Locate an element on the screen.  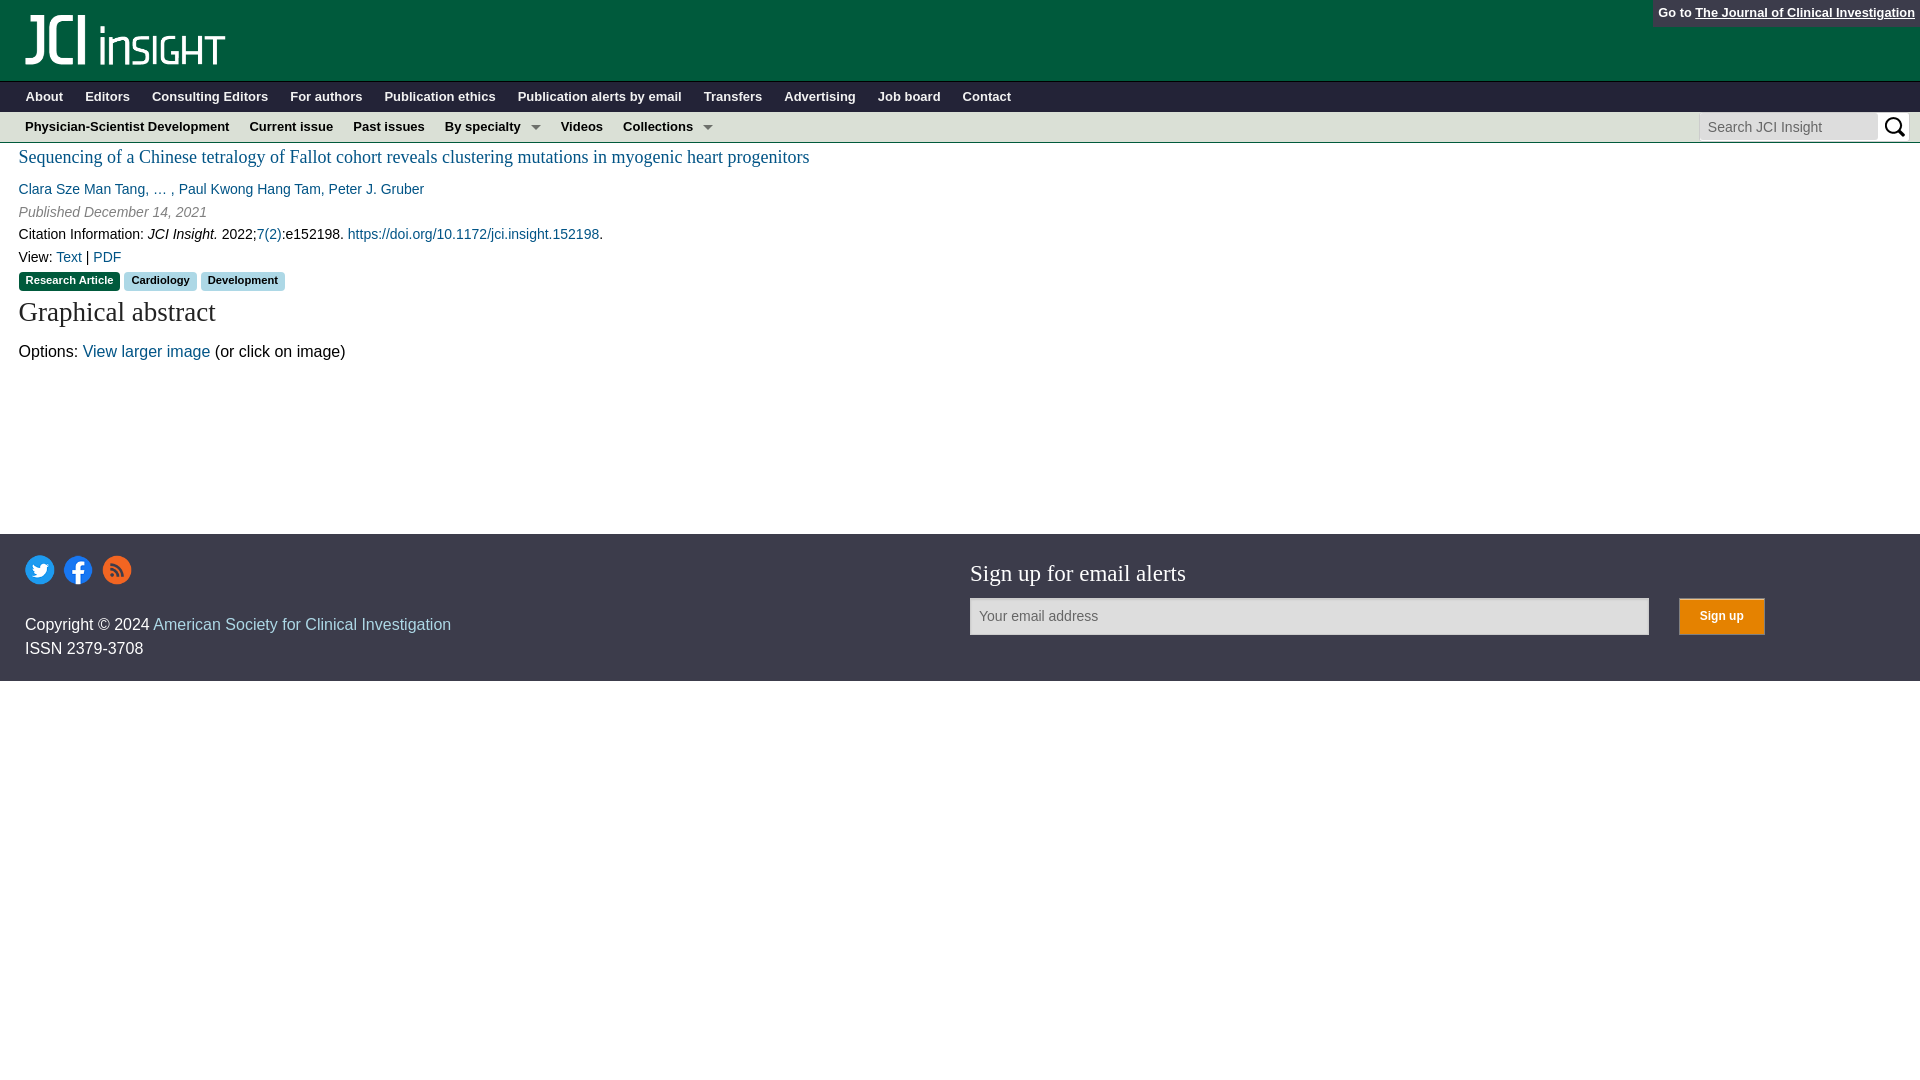
Publication ethics is located at coordinates (440, 97).